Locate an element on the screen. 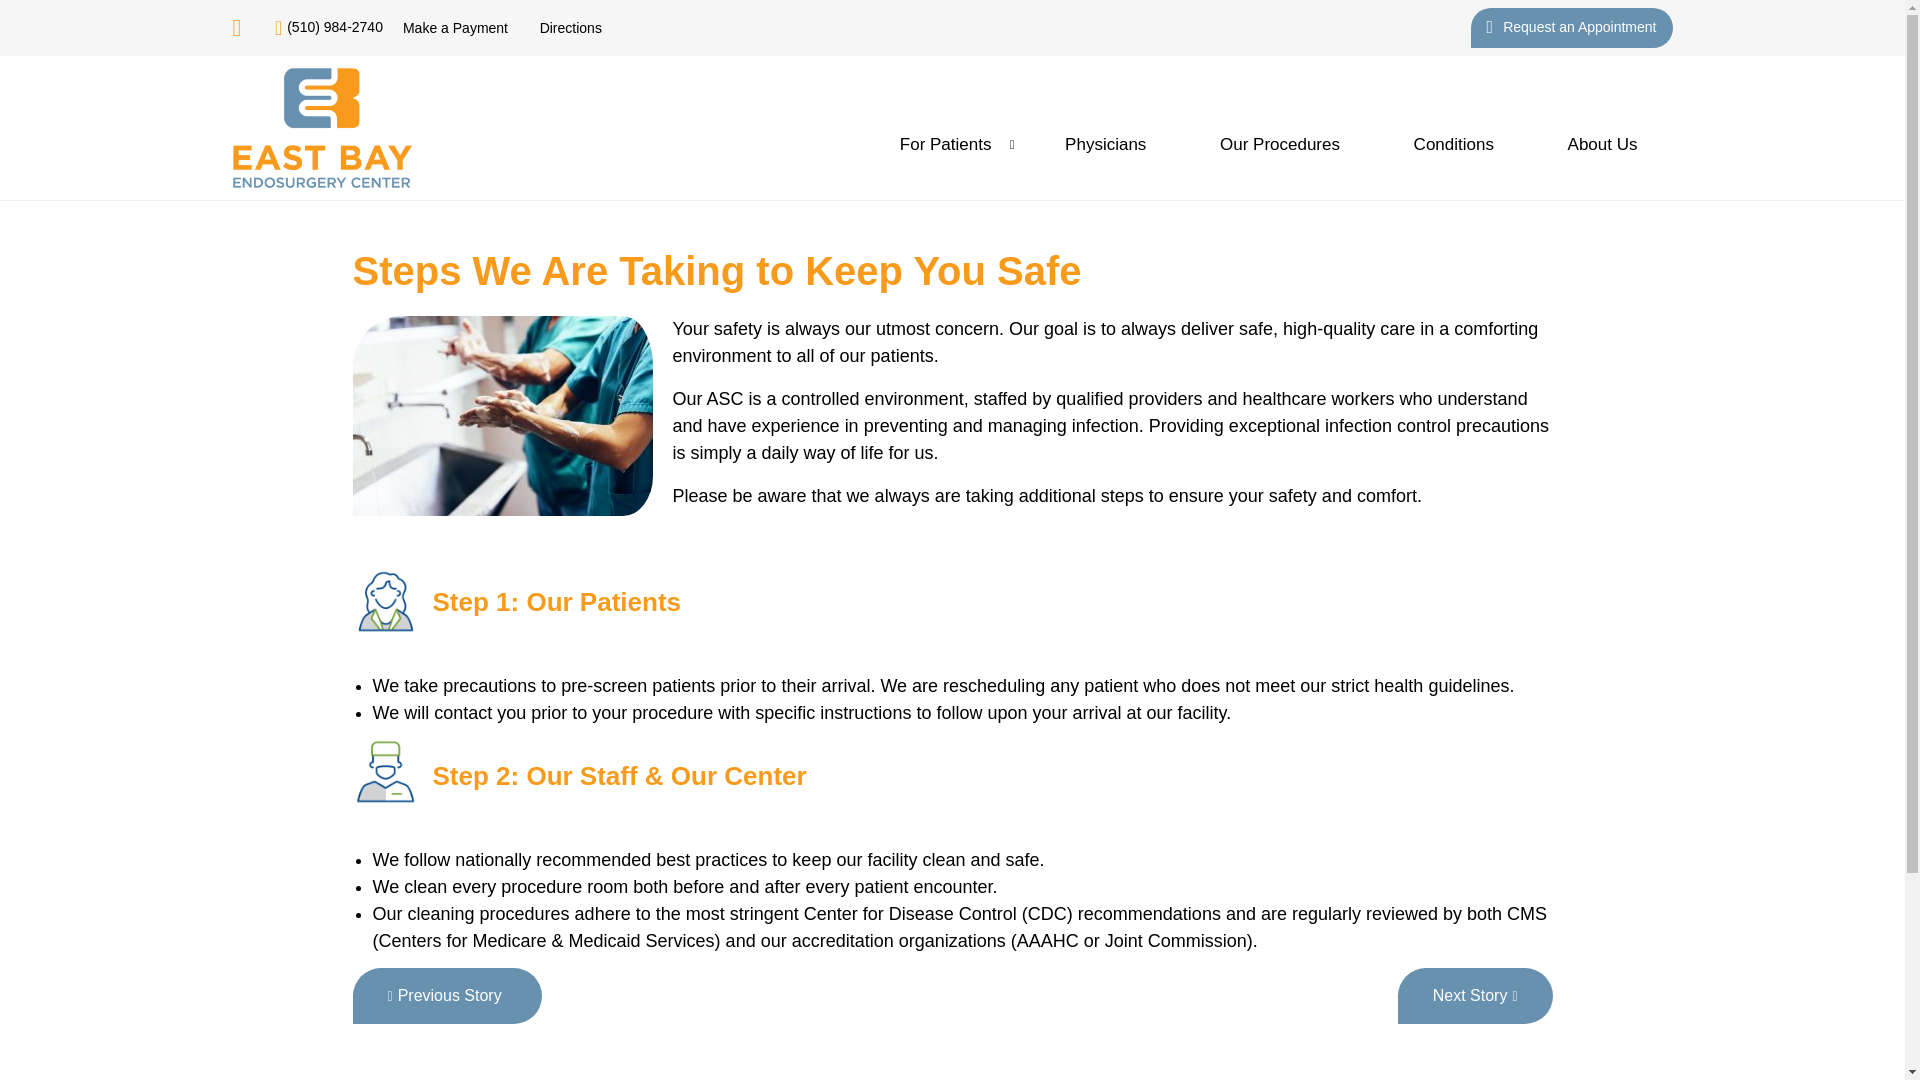  Physicians is located at coordinates (1106, 144).